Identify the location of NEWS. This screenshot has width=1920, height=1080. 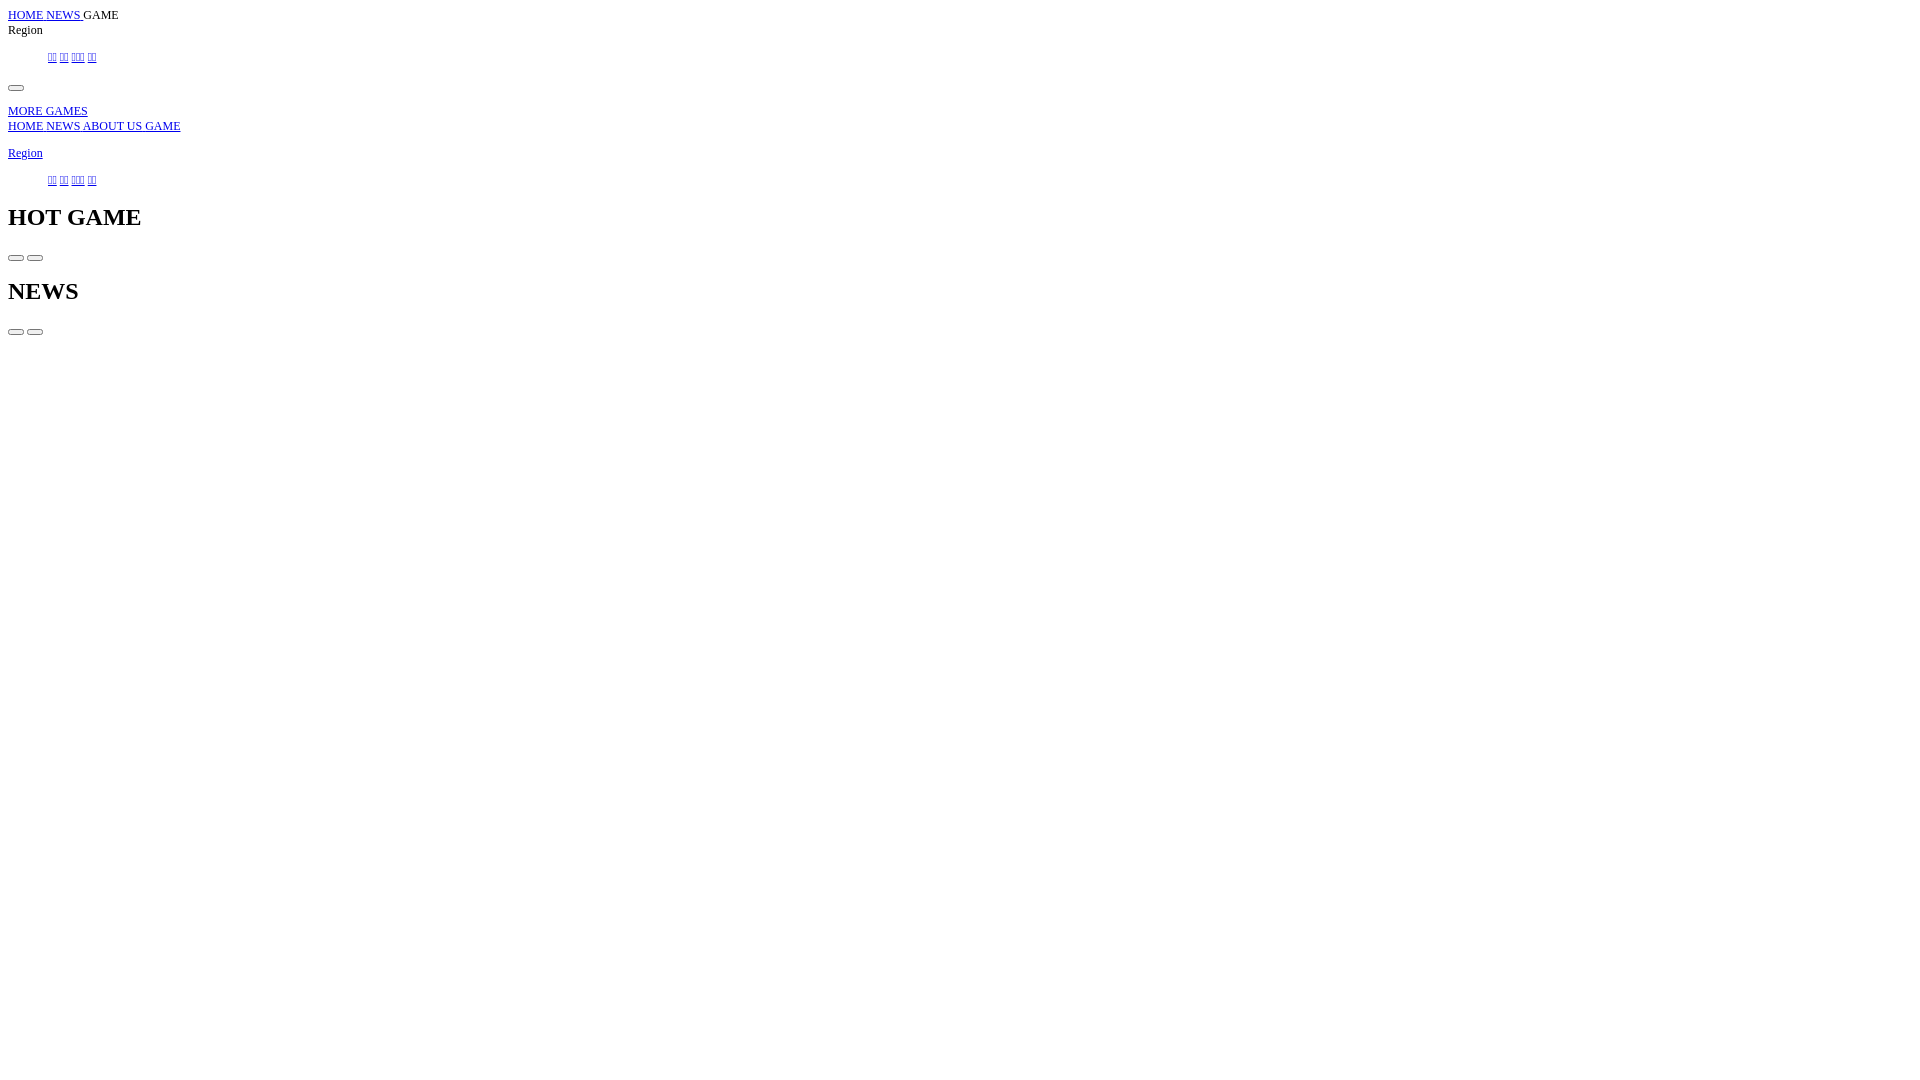
(64, 15).